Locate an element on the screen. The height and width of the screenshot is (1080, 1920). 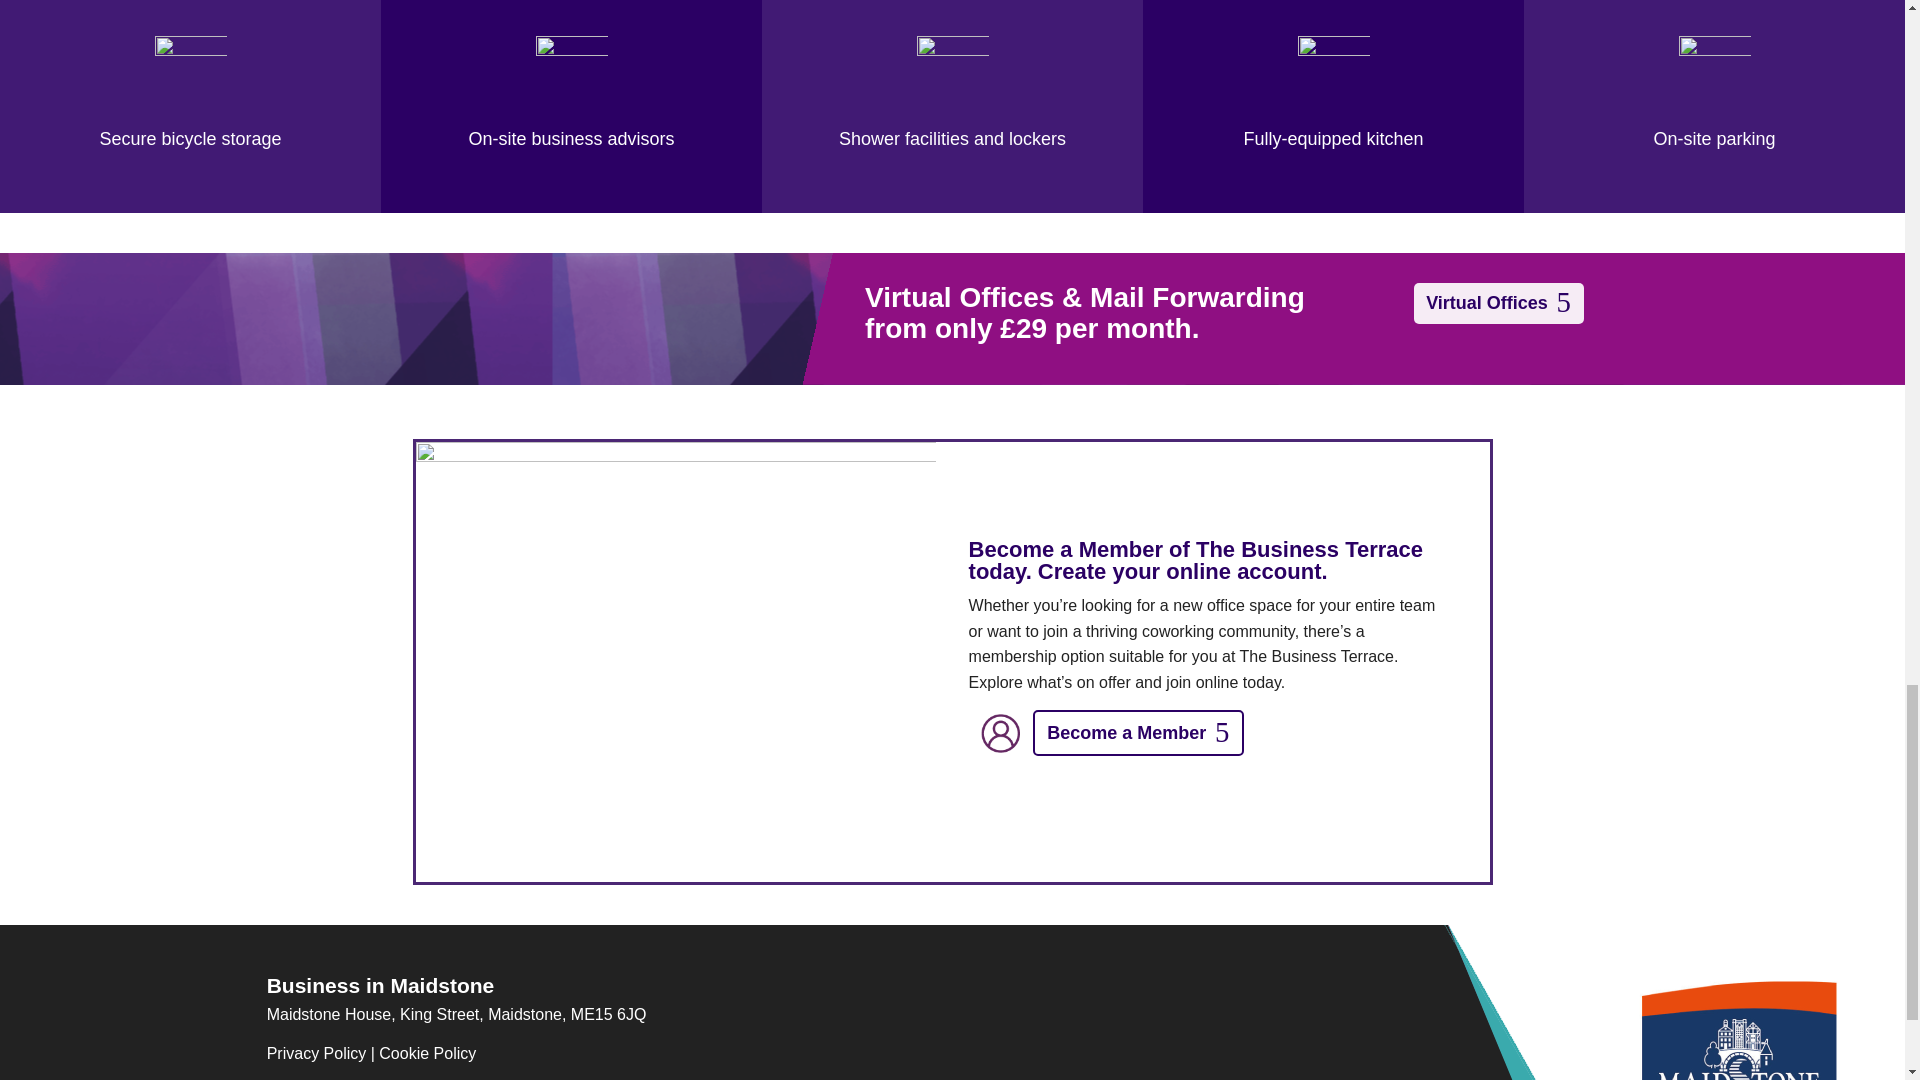
Virtual Offices is located at coordinates (1498, 303).